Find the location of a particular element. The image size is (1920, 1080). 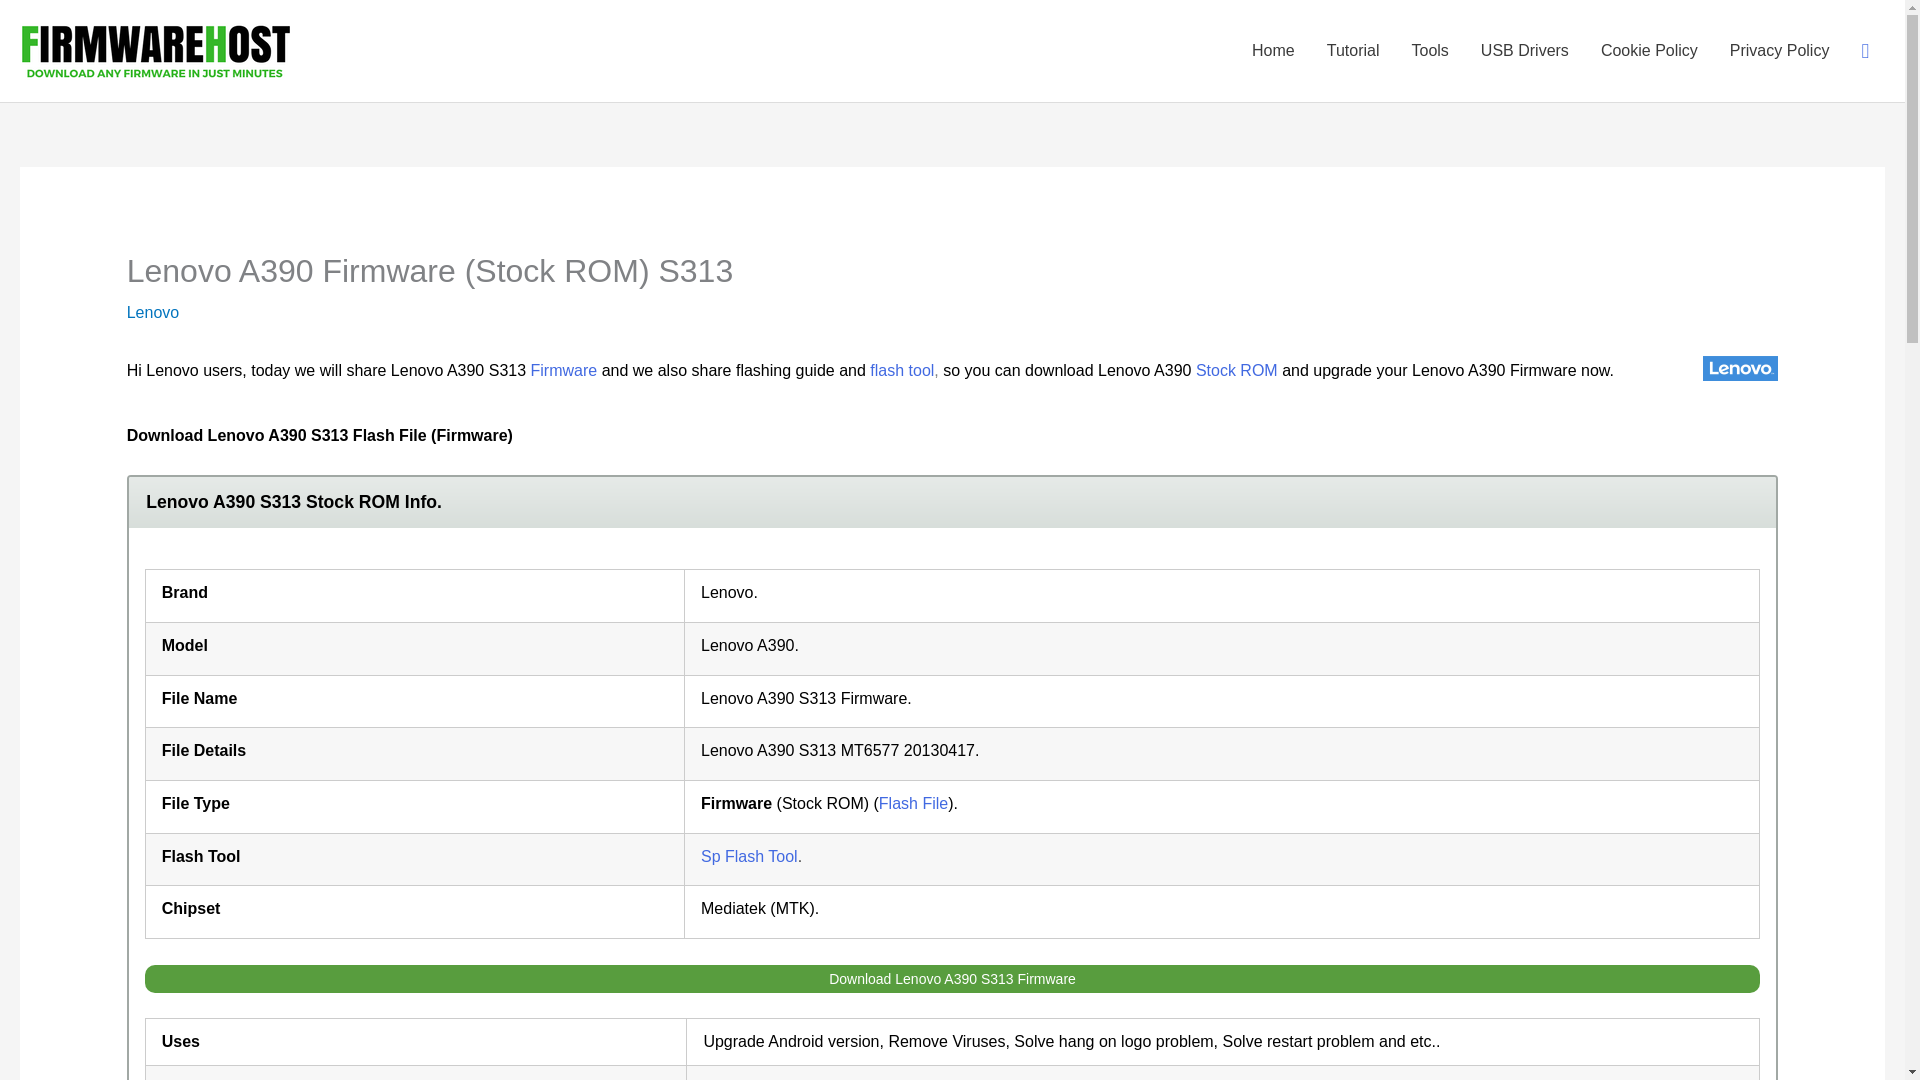

Firmware is located at coordinates (564, 370).